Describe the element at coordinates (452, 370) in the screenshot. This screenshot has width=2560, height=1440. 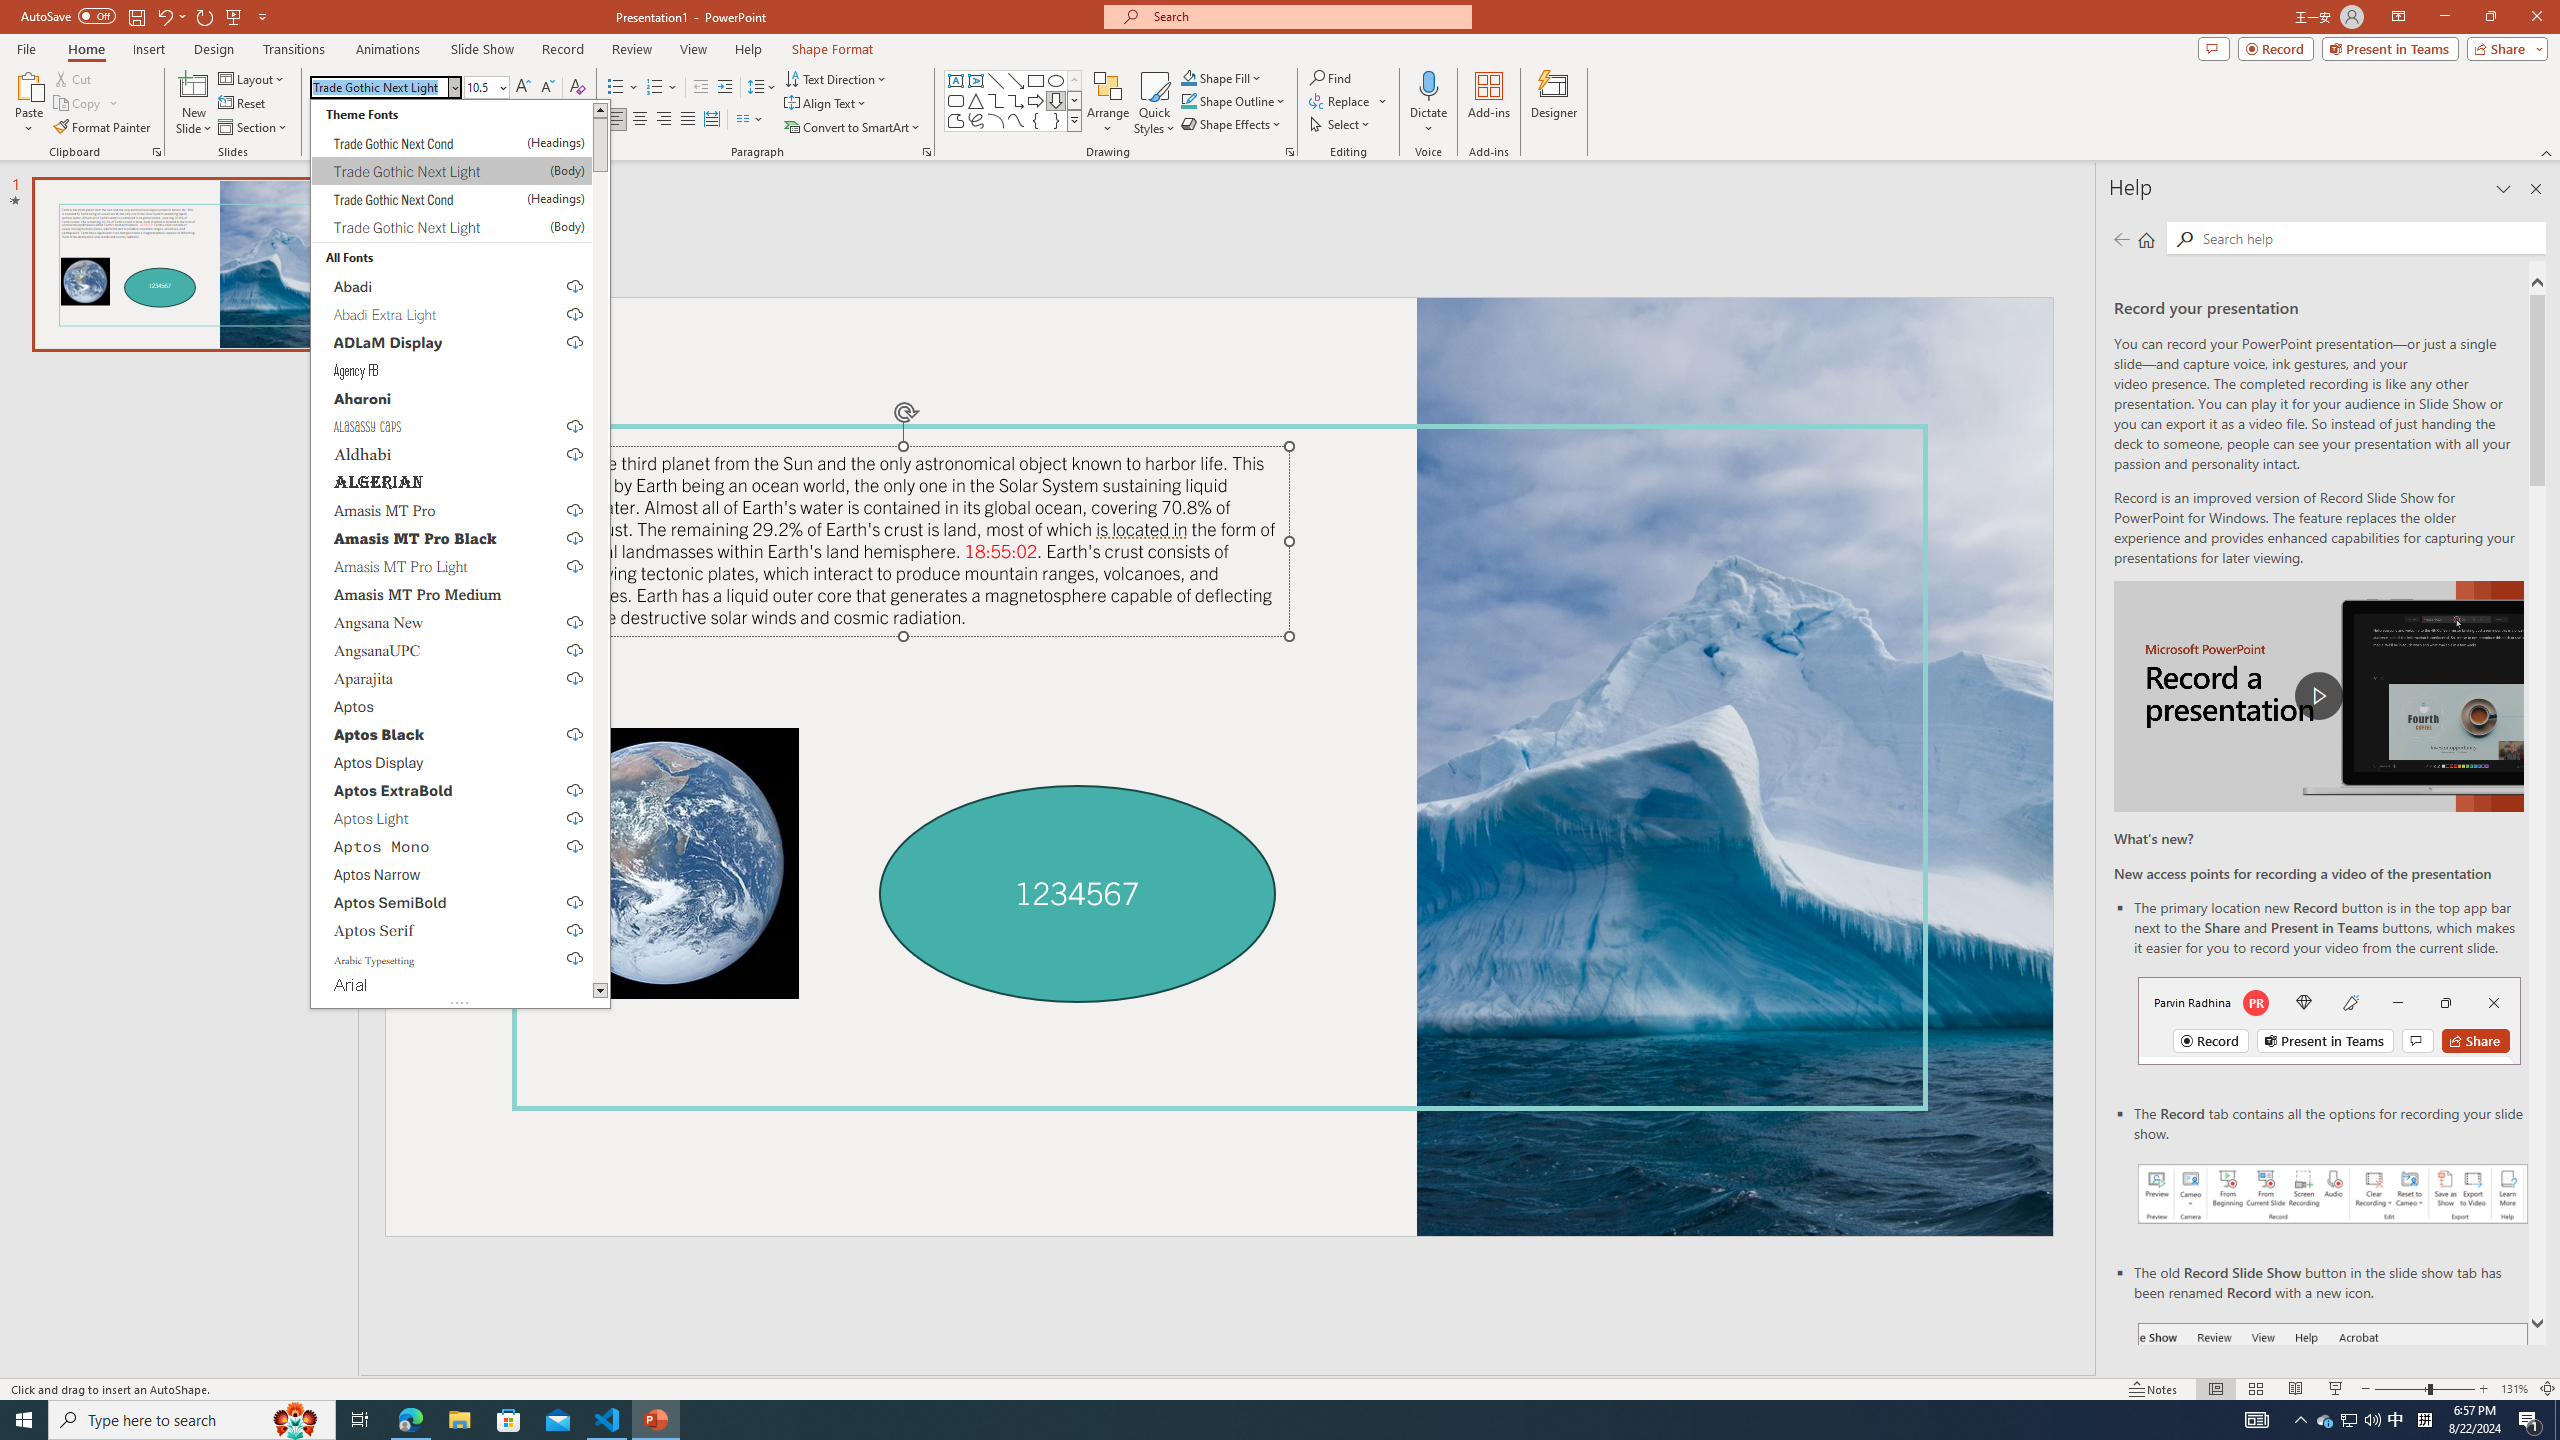
I see `Agency FB` at that location.